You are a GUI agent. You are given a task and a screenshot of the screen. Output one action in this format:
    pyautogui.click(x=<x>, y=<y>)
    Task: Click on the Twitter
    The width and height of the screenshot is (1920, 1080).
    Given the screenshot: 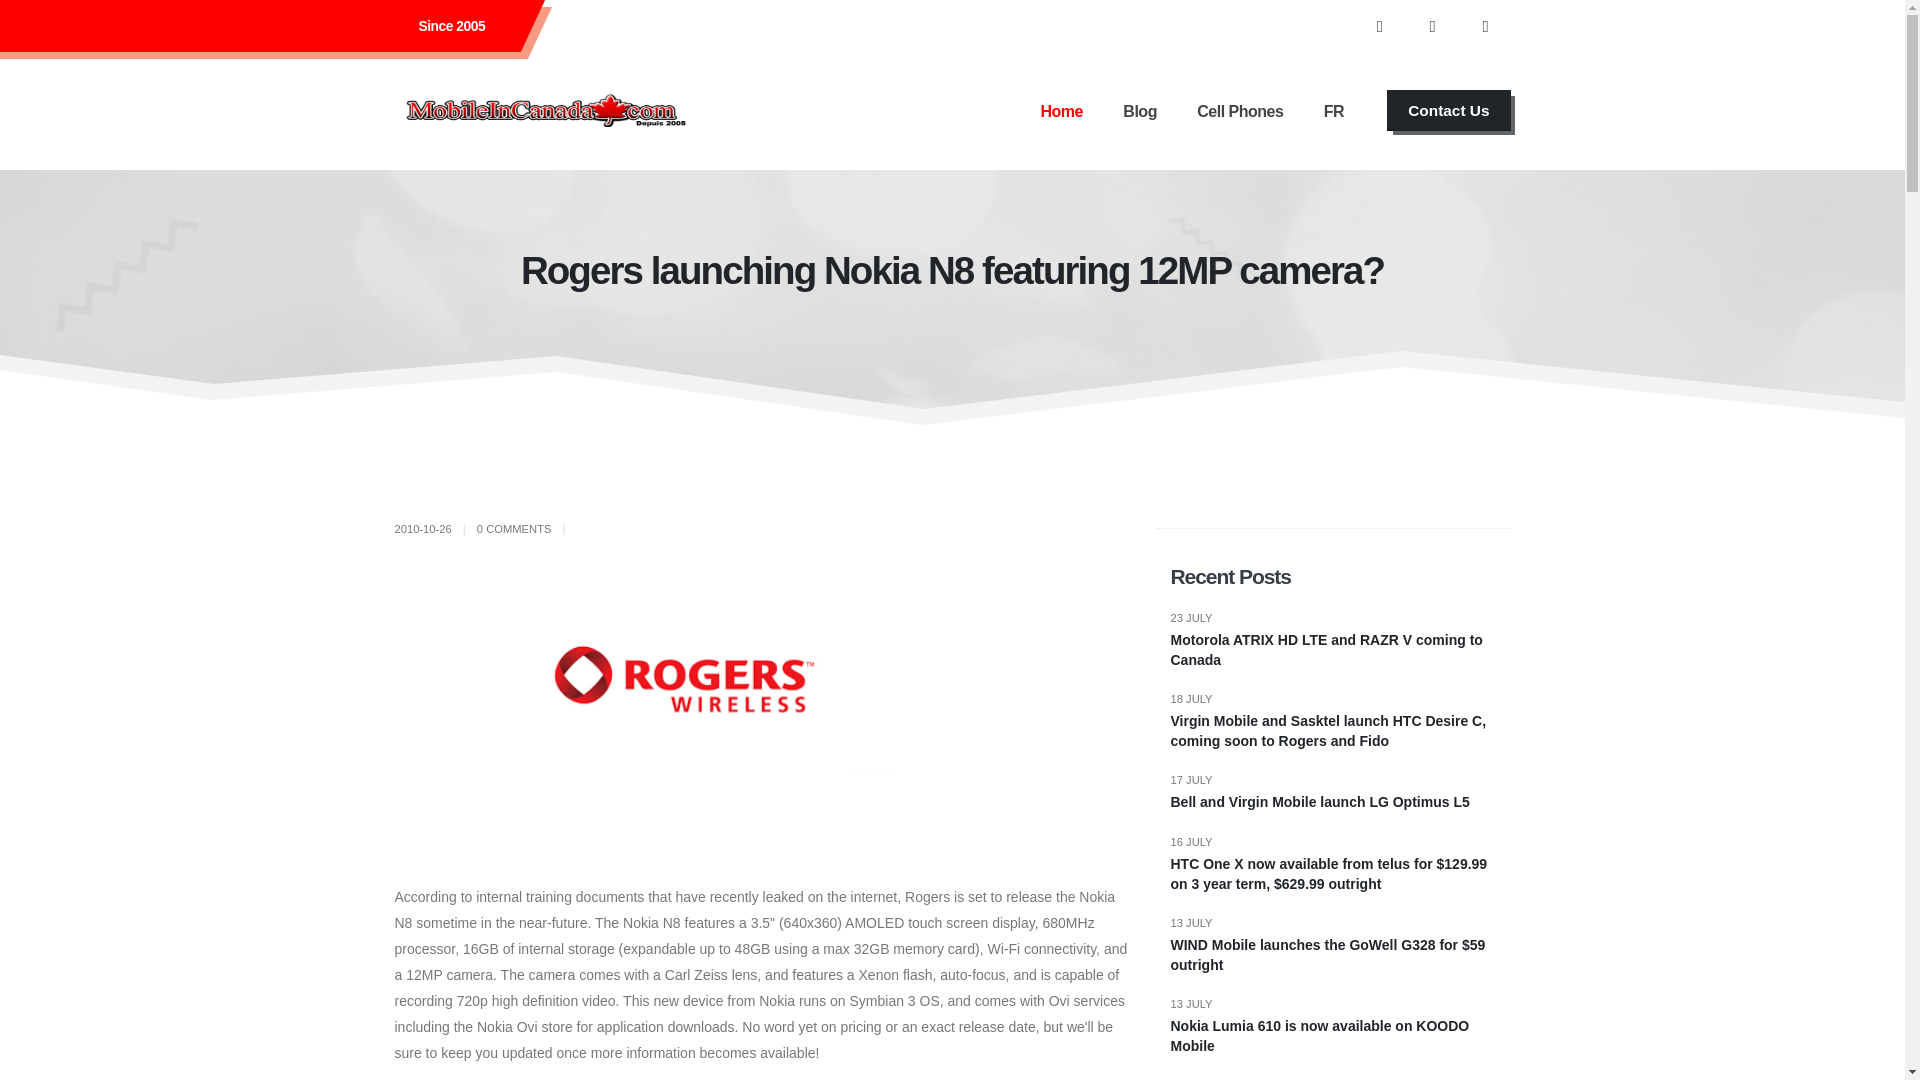 What is the action you would take?
    pyautogui.click(x=1433, y=26)
    